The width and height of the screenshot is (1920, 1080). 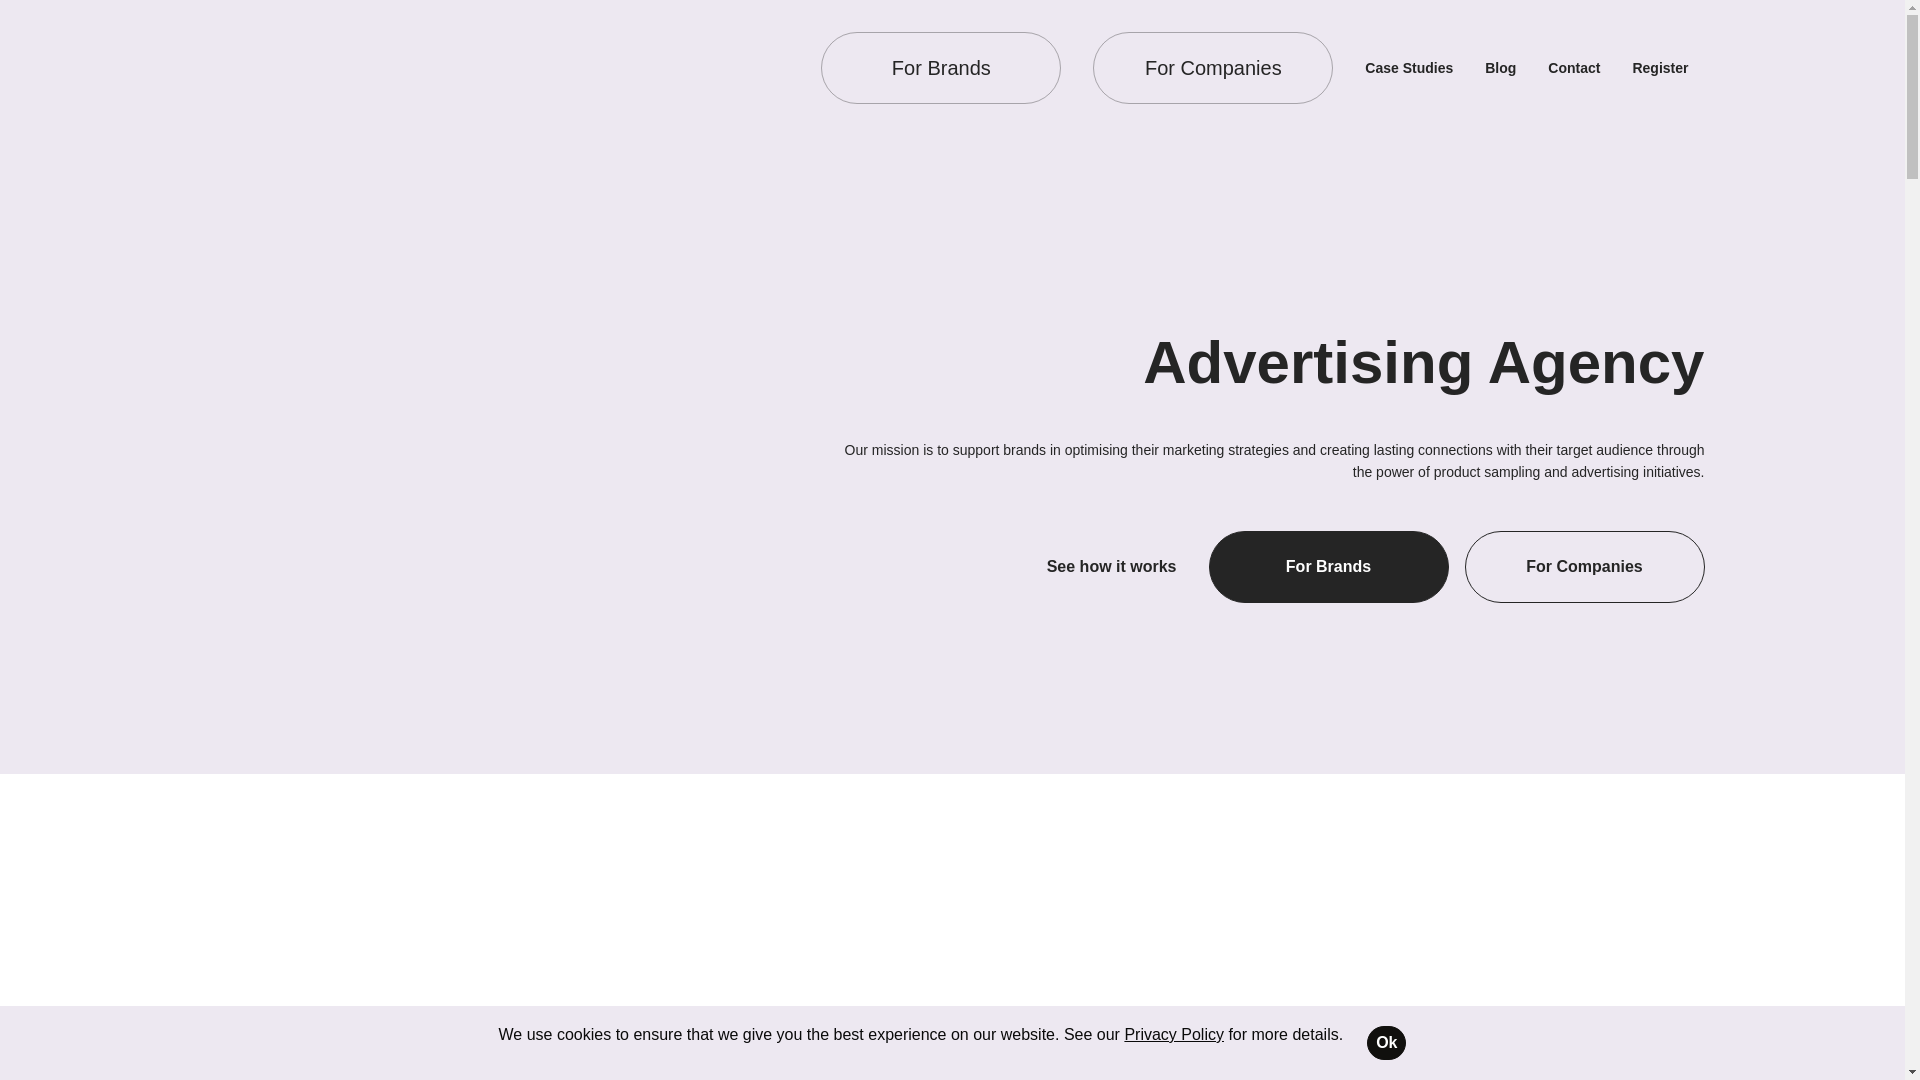 I want to click on For Companies, so click(x=1584, y=566).